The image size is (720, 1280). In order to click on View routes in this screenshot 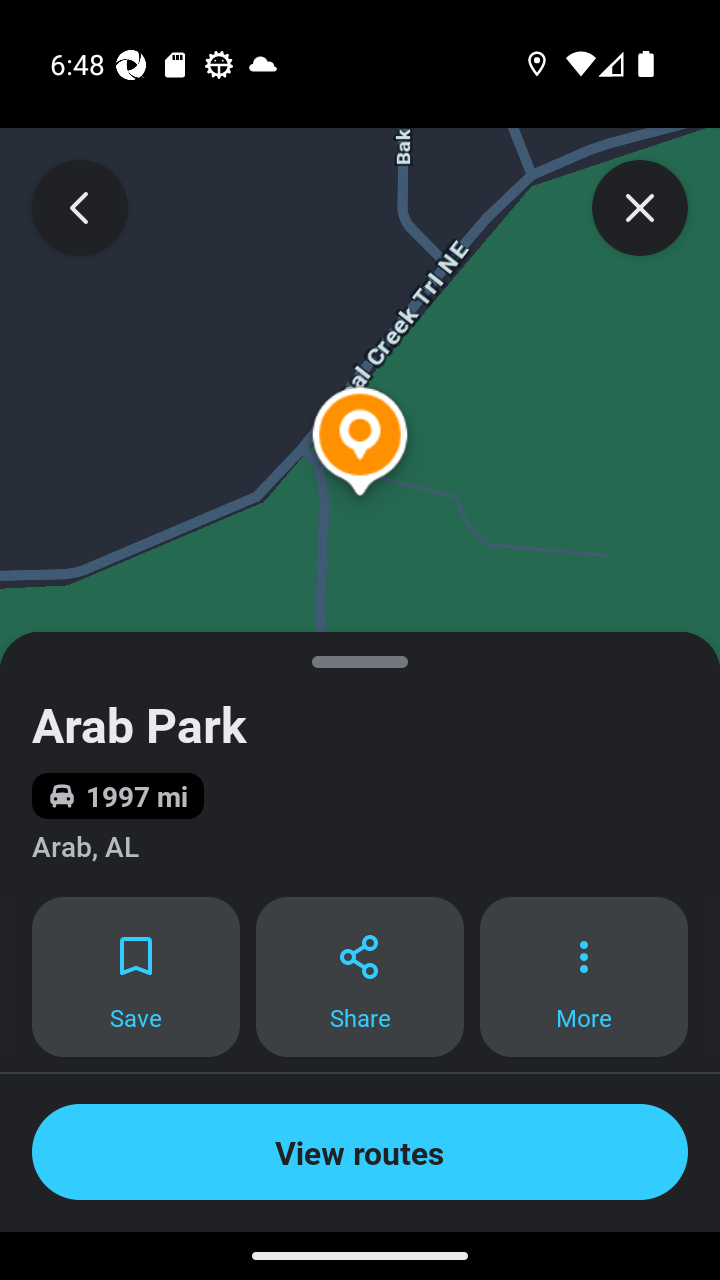, I will do `click(360, 1152)`.